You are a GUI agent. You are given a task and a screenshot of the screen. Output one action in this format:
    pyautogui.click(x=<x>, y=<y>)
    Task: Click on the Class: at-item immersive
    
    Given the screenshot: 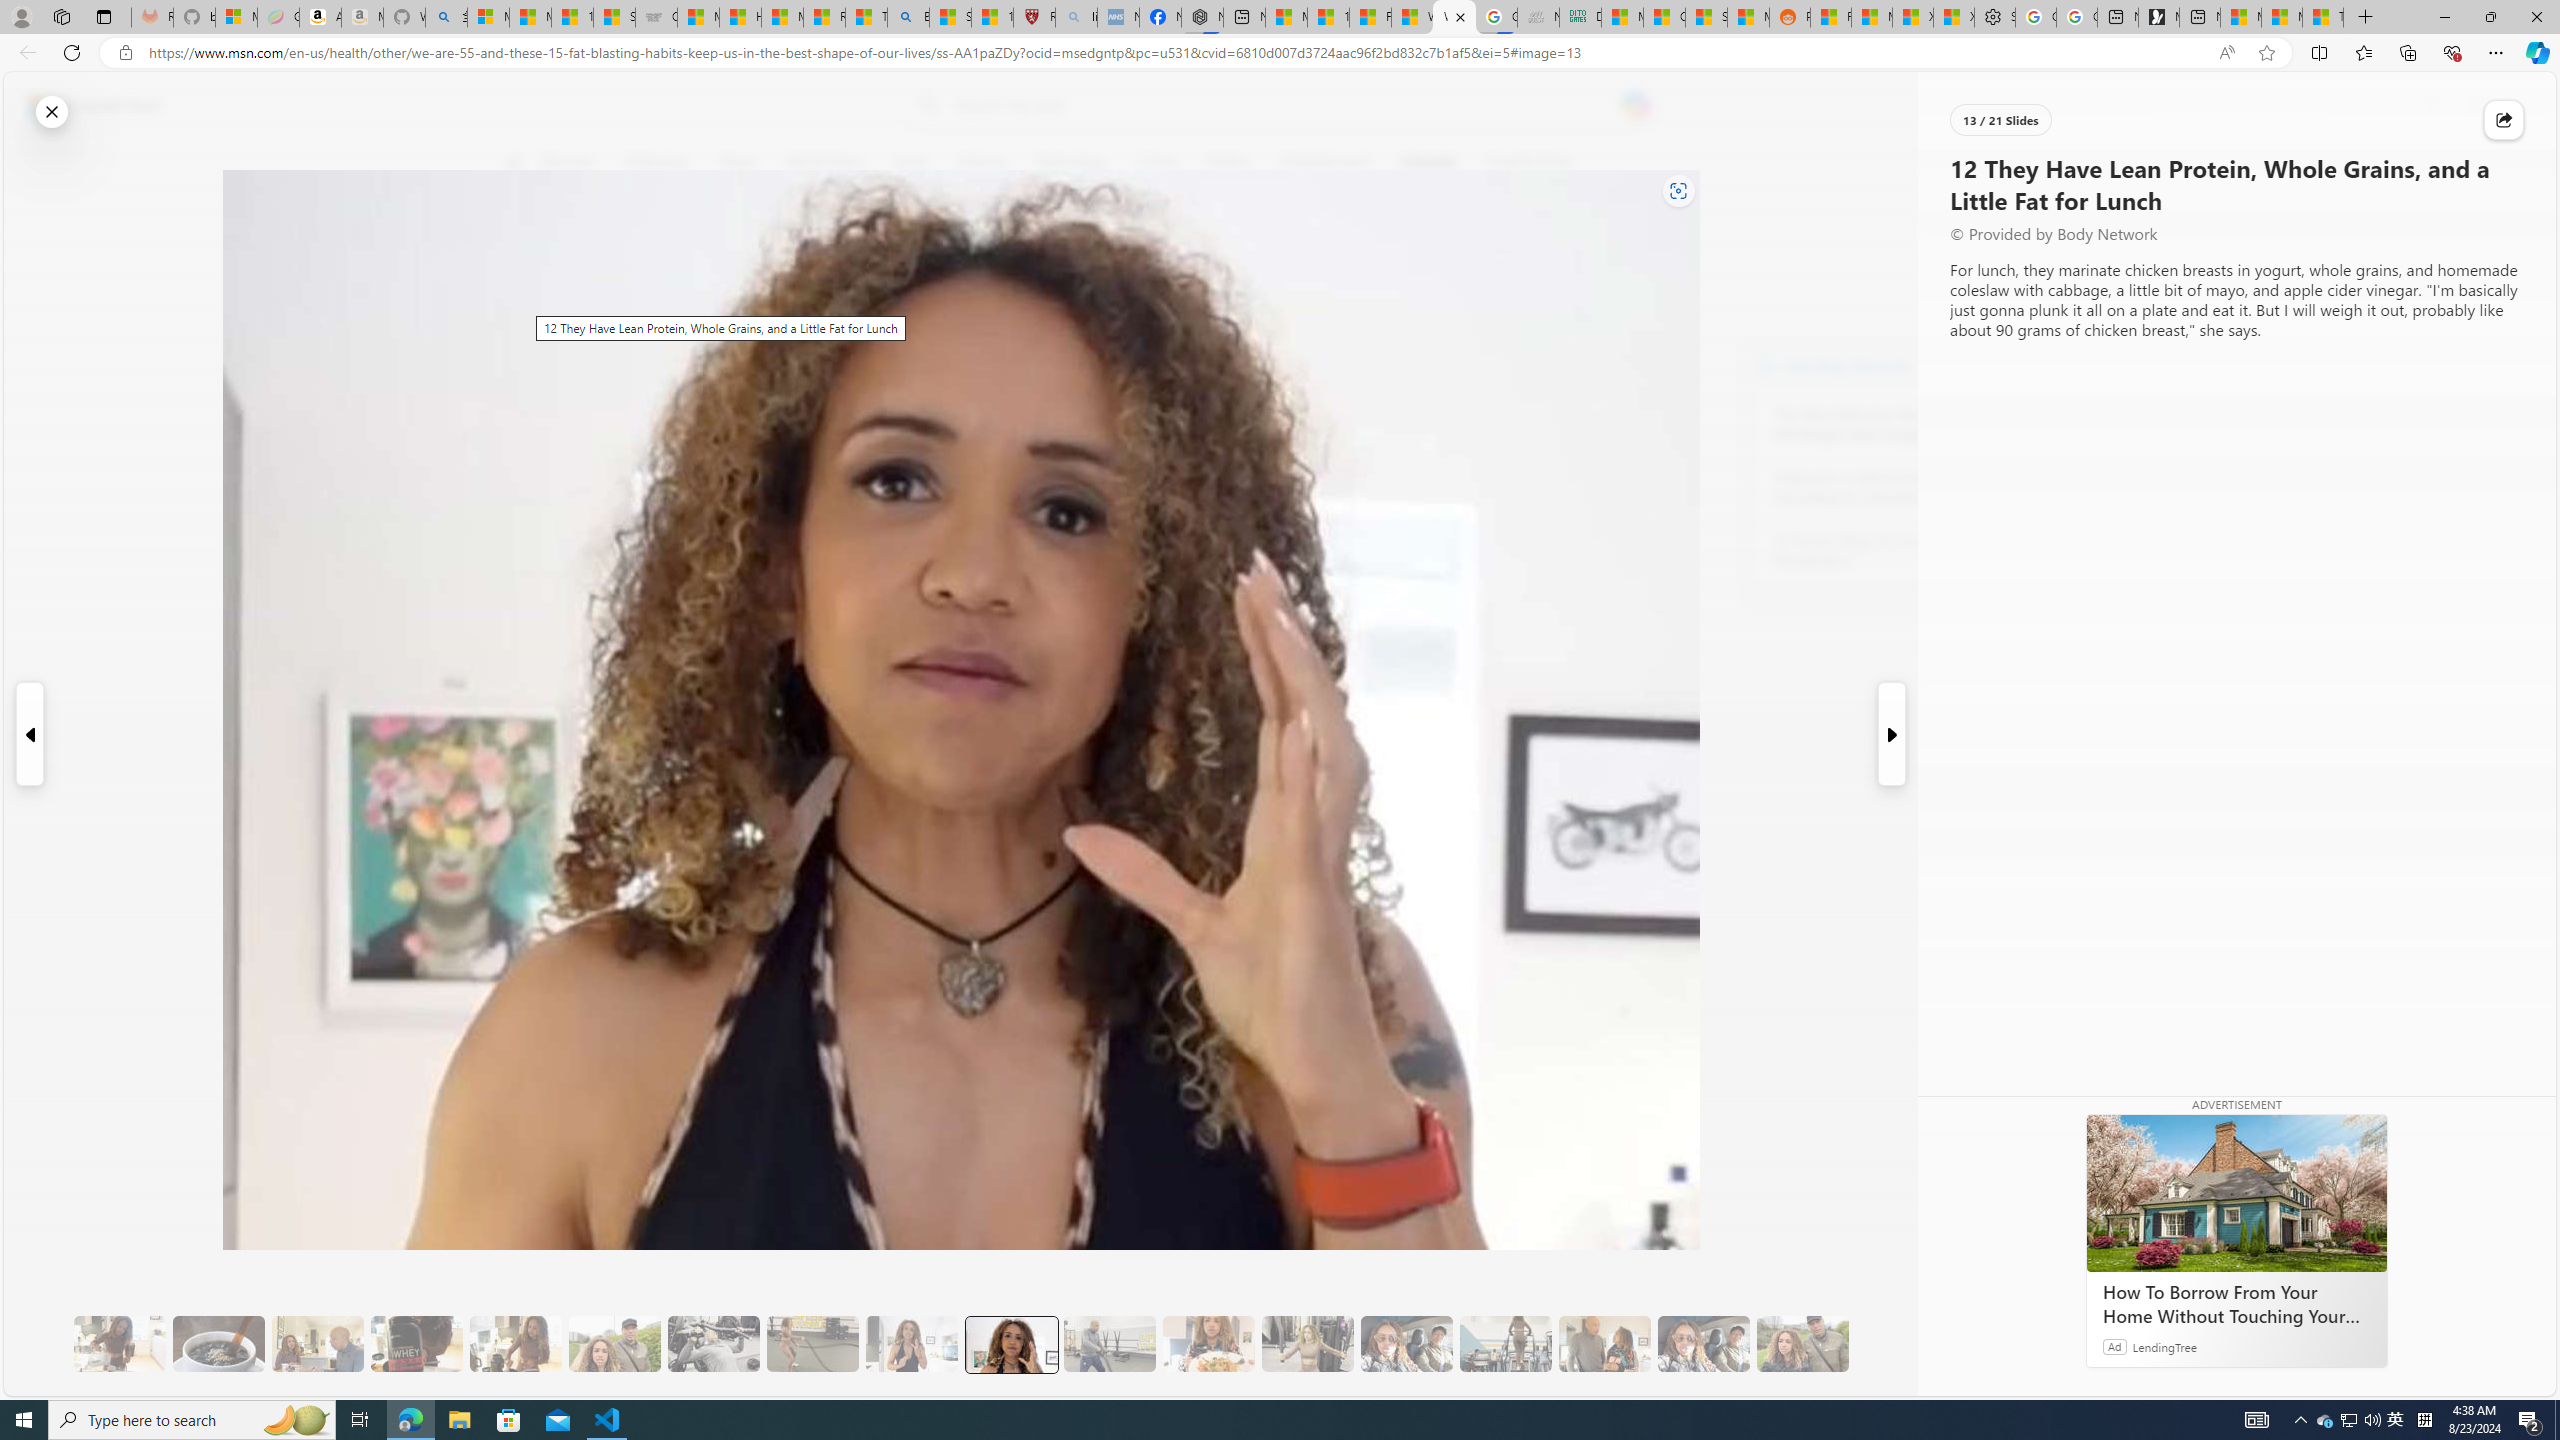 What is the action you would take?
    pyautogui.click(x=2504, y=120)
    